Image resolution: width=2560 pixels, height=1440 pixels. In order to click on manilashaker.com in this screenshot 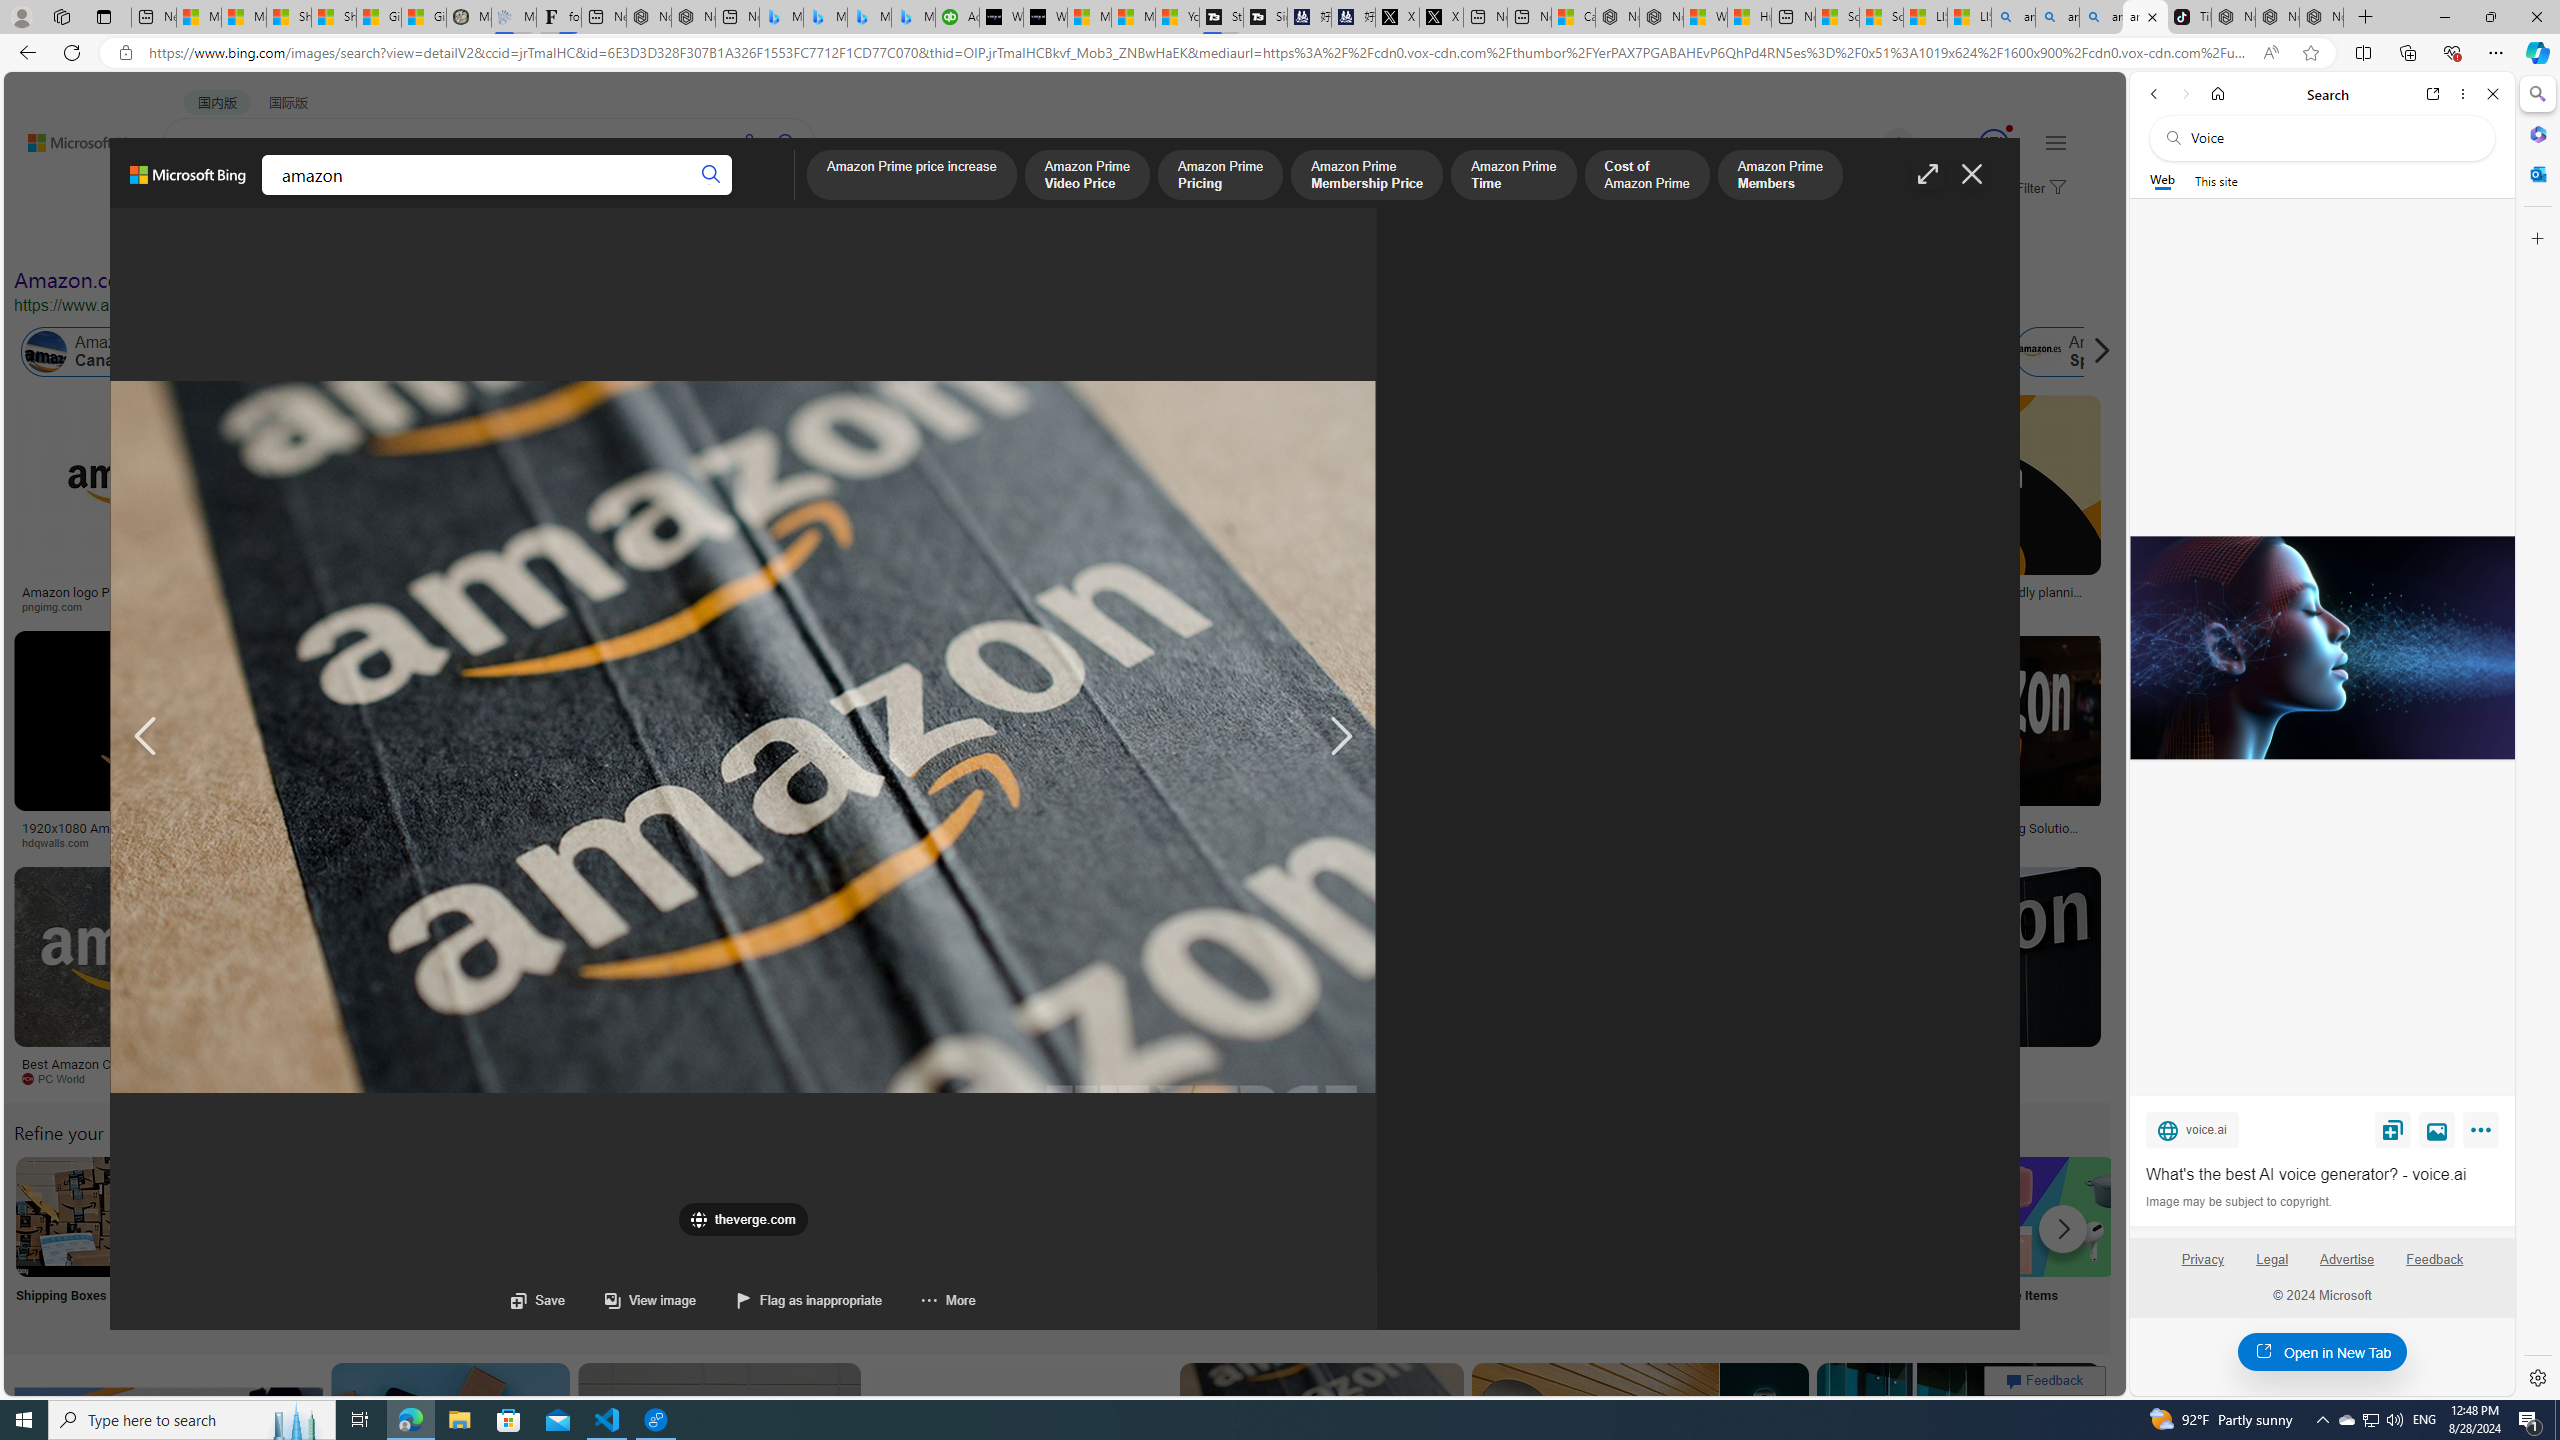, I will do `click(1271, 1079)`.